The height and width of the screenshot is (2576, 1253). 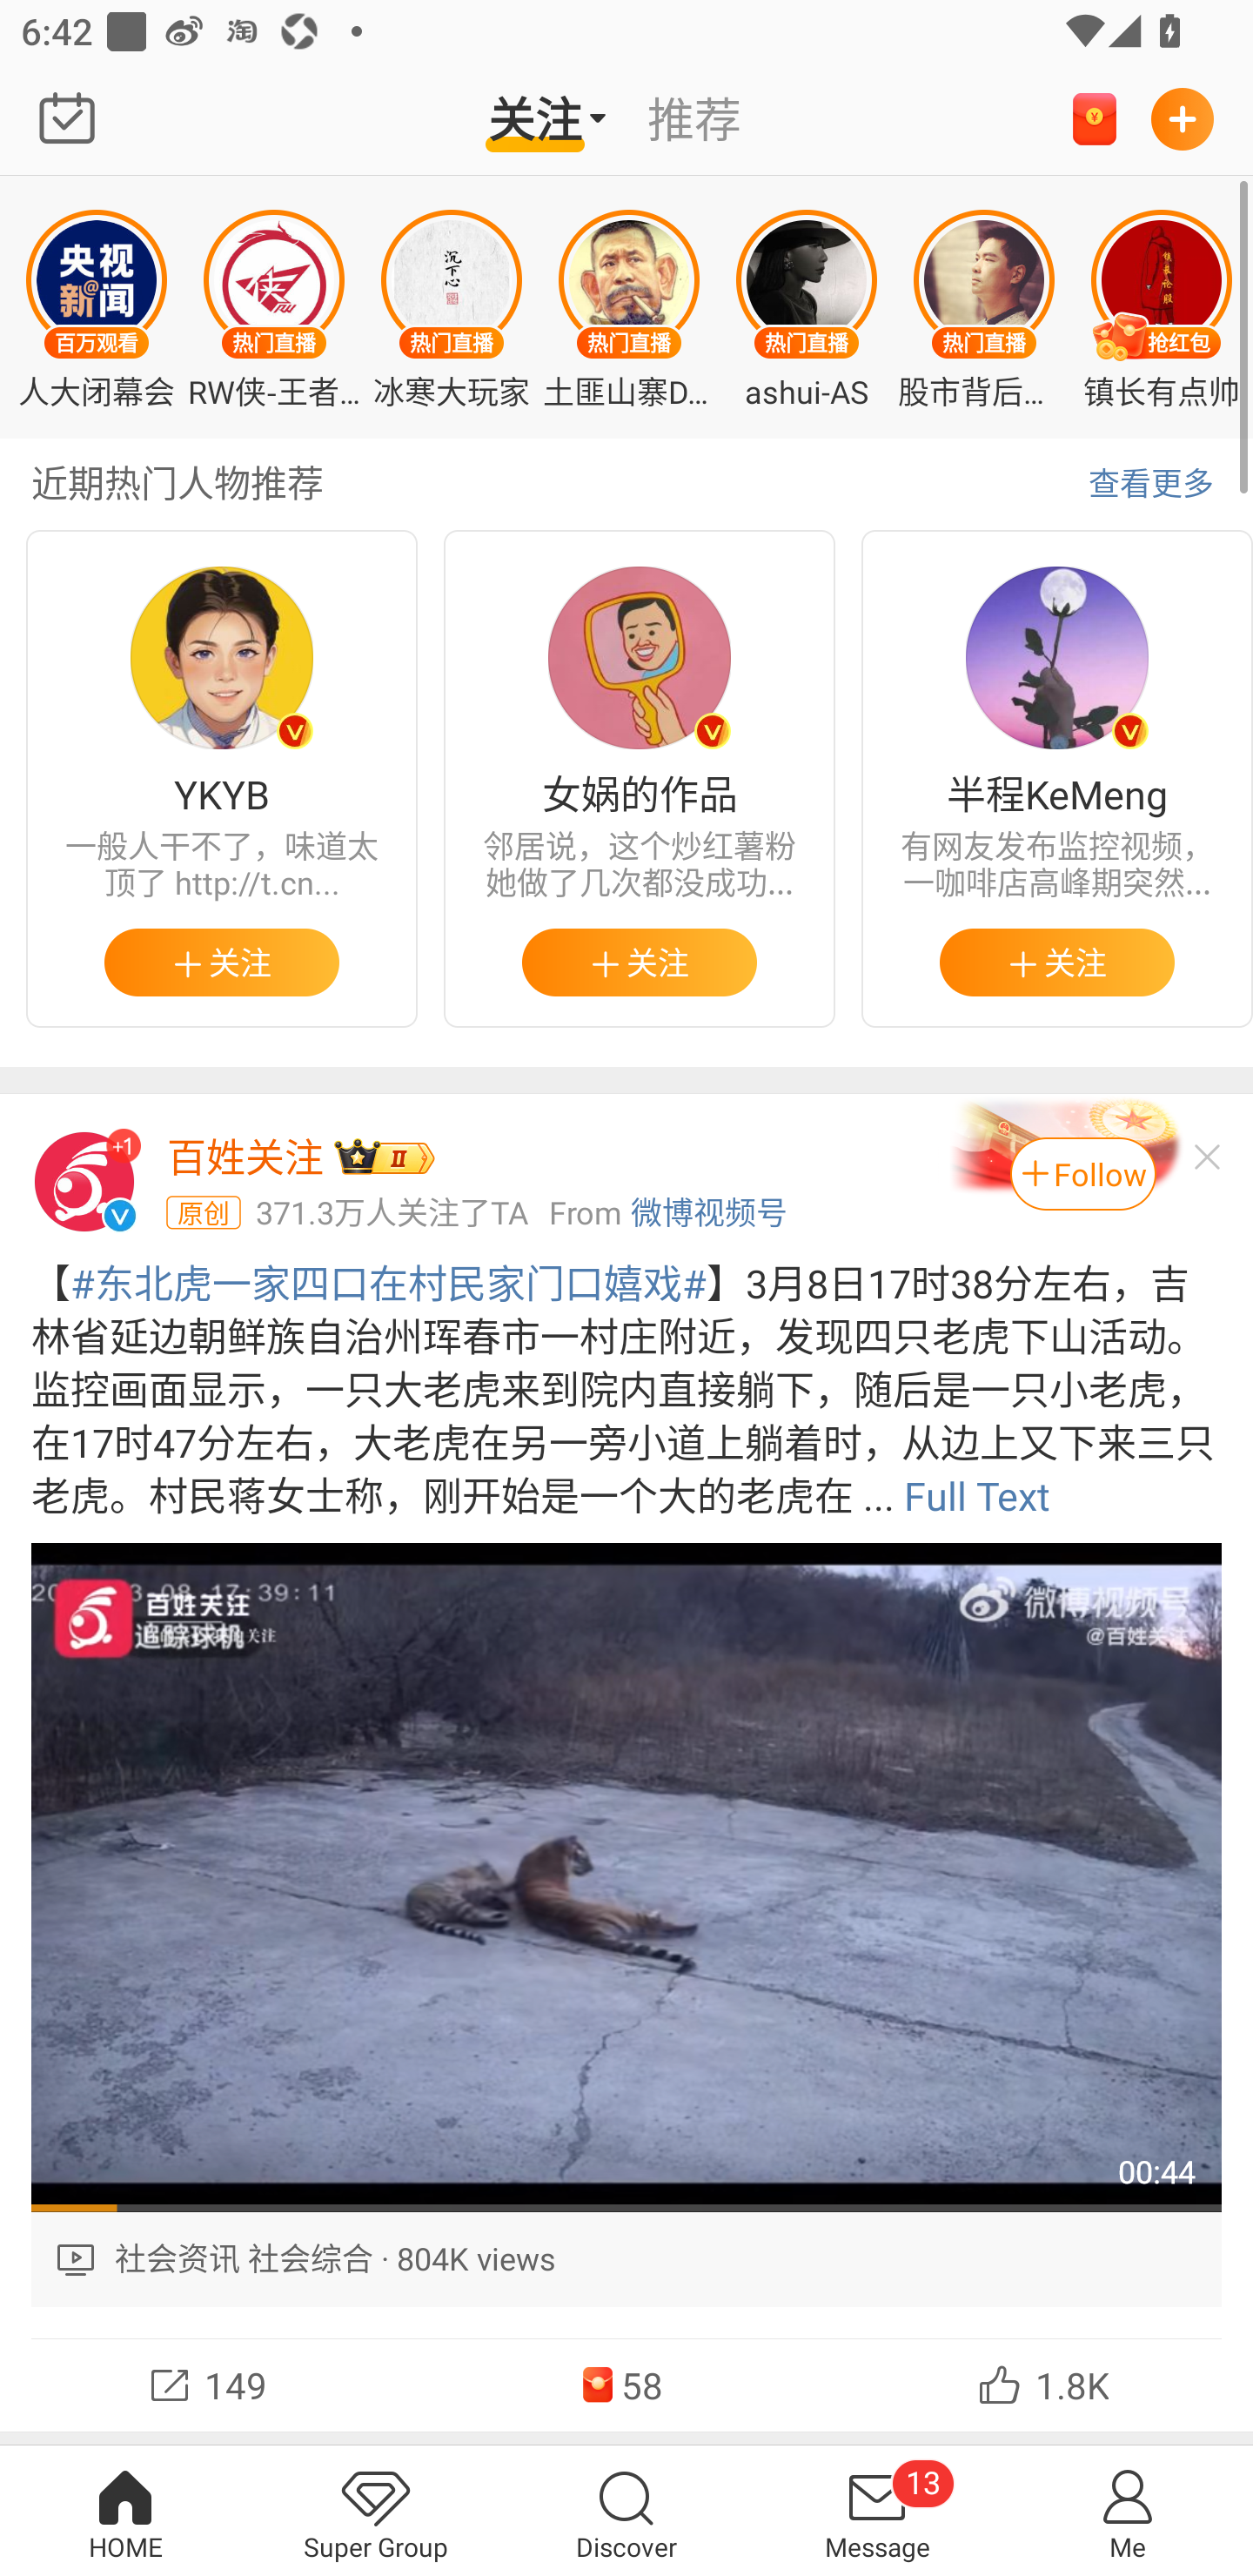 I want to click on *&**&*关注, so click(x=639, y=962).